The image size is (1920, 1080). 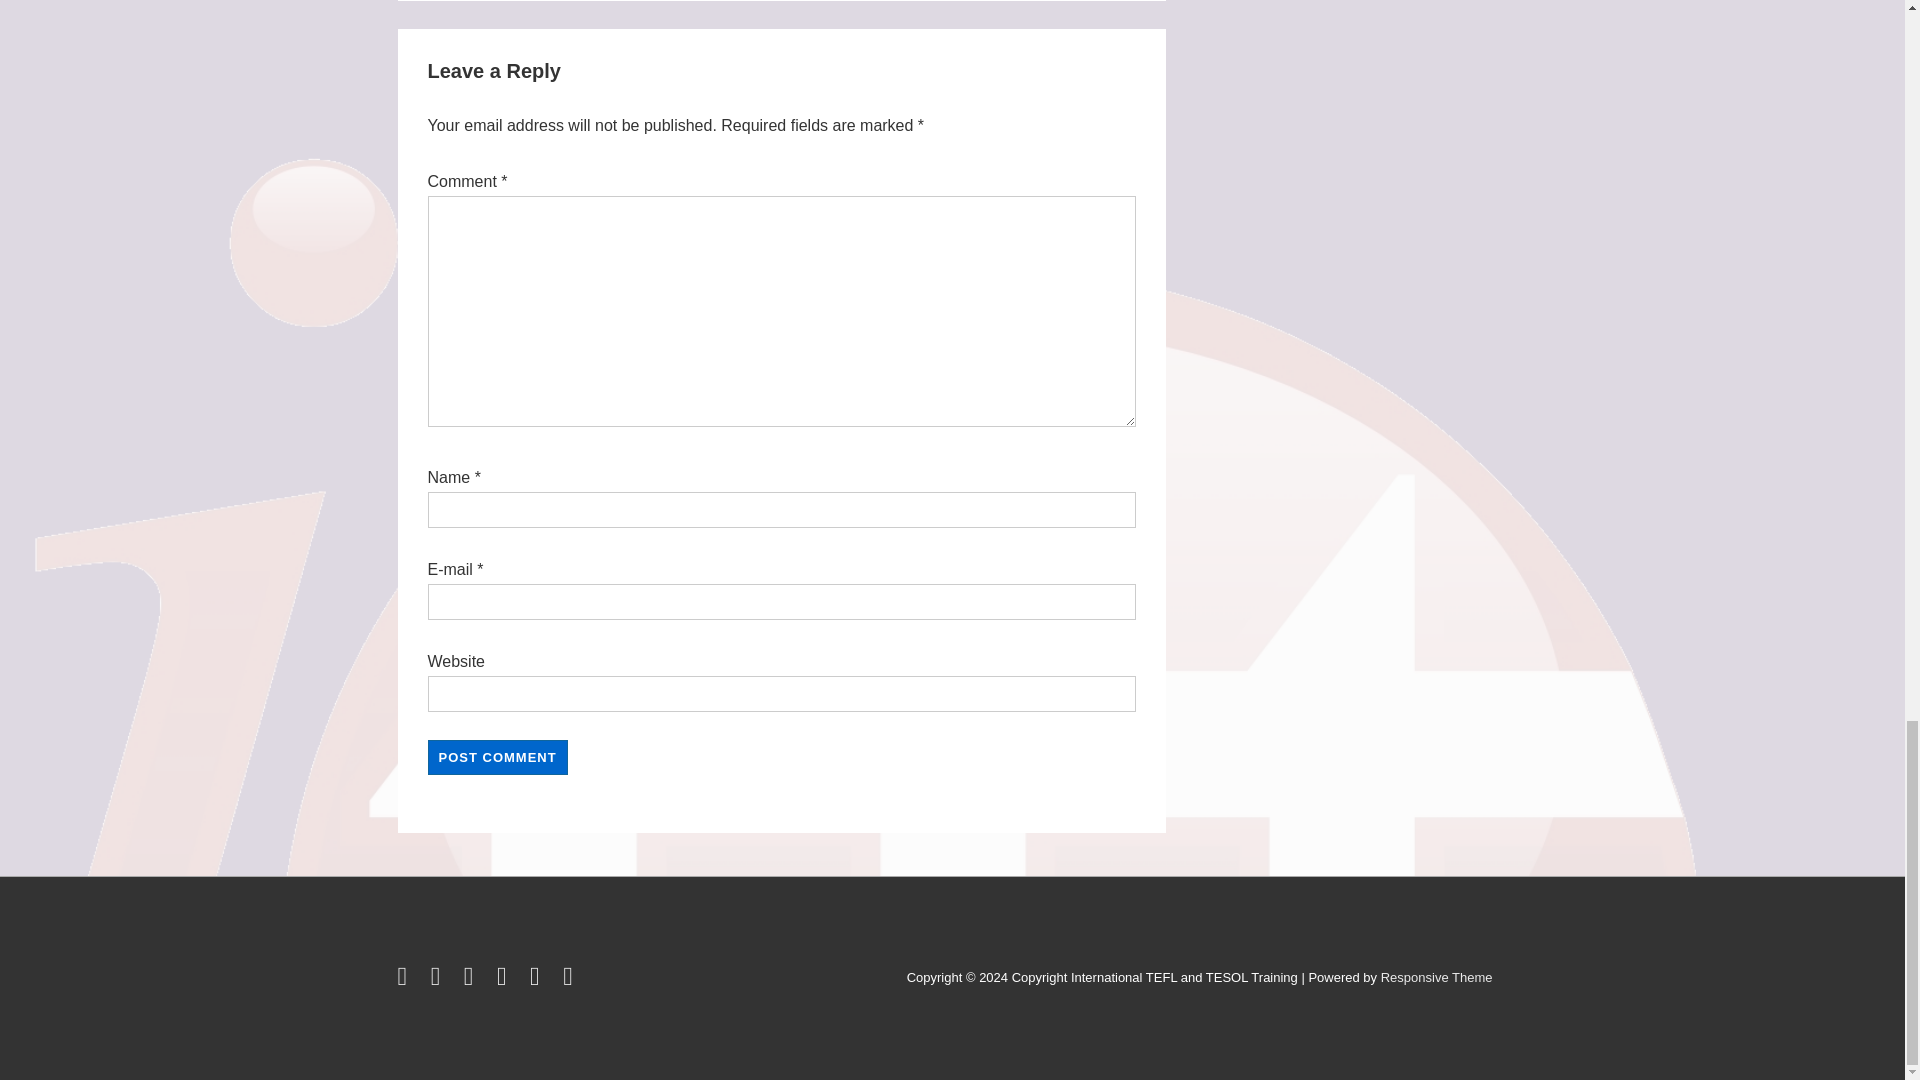 What do you see at coordinates (498, 757) in the screenshot?
I see `Post Comment` at bounding box center [498, 757].